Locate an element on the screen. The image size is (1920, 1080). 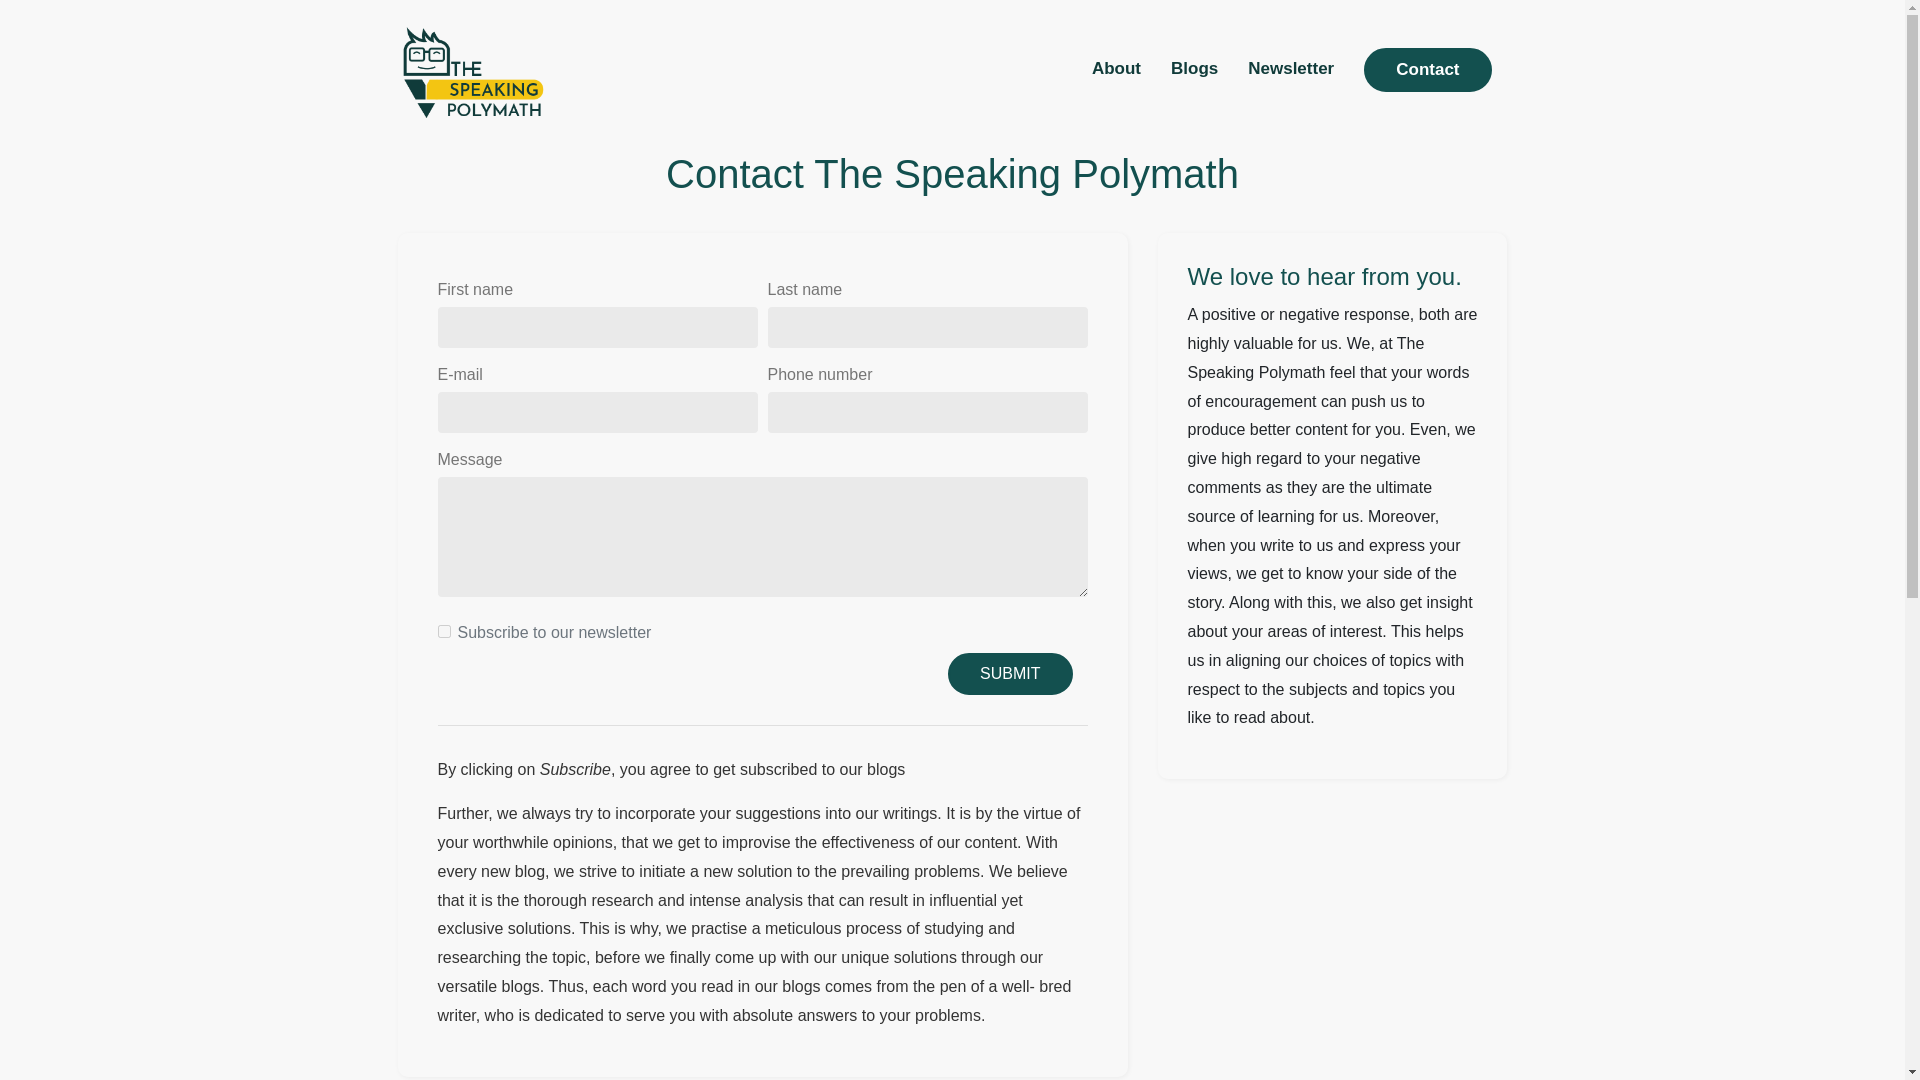
SUBMIT is located at coordinates (1010, 673).